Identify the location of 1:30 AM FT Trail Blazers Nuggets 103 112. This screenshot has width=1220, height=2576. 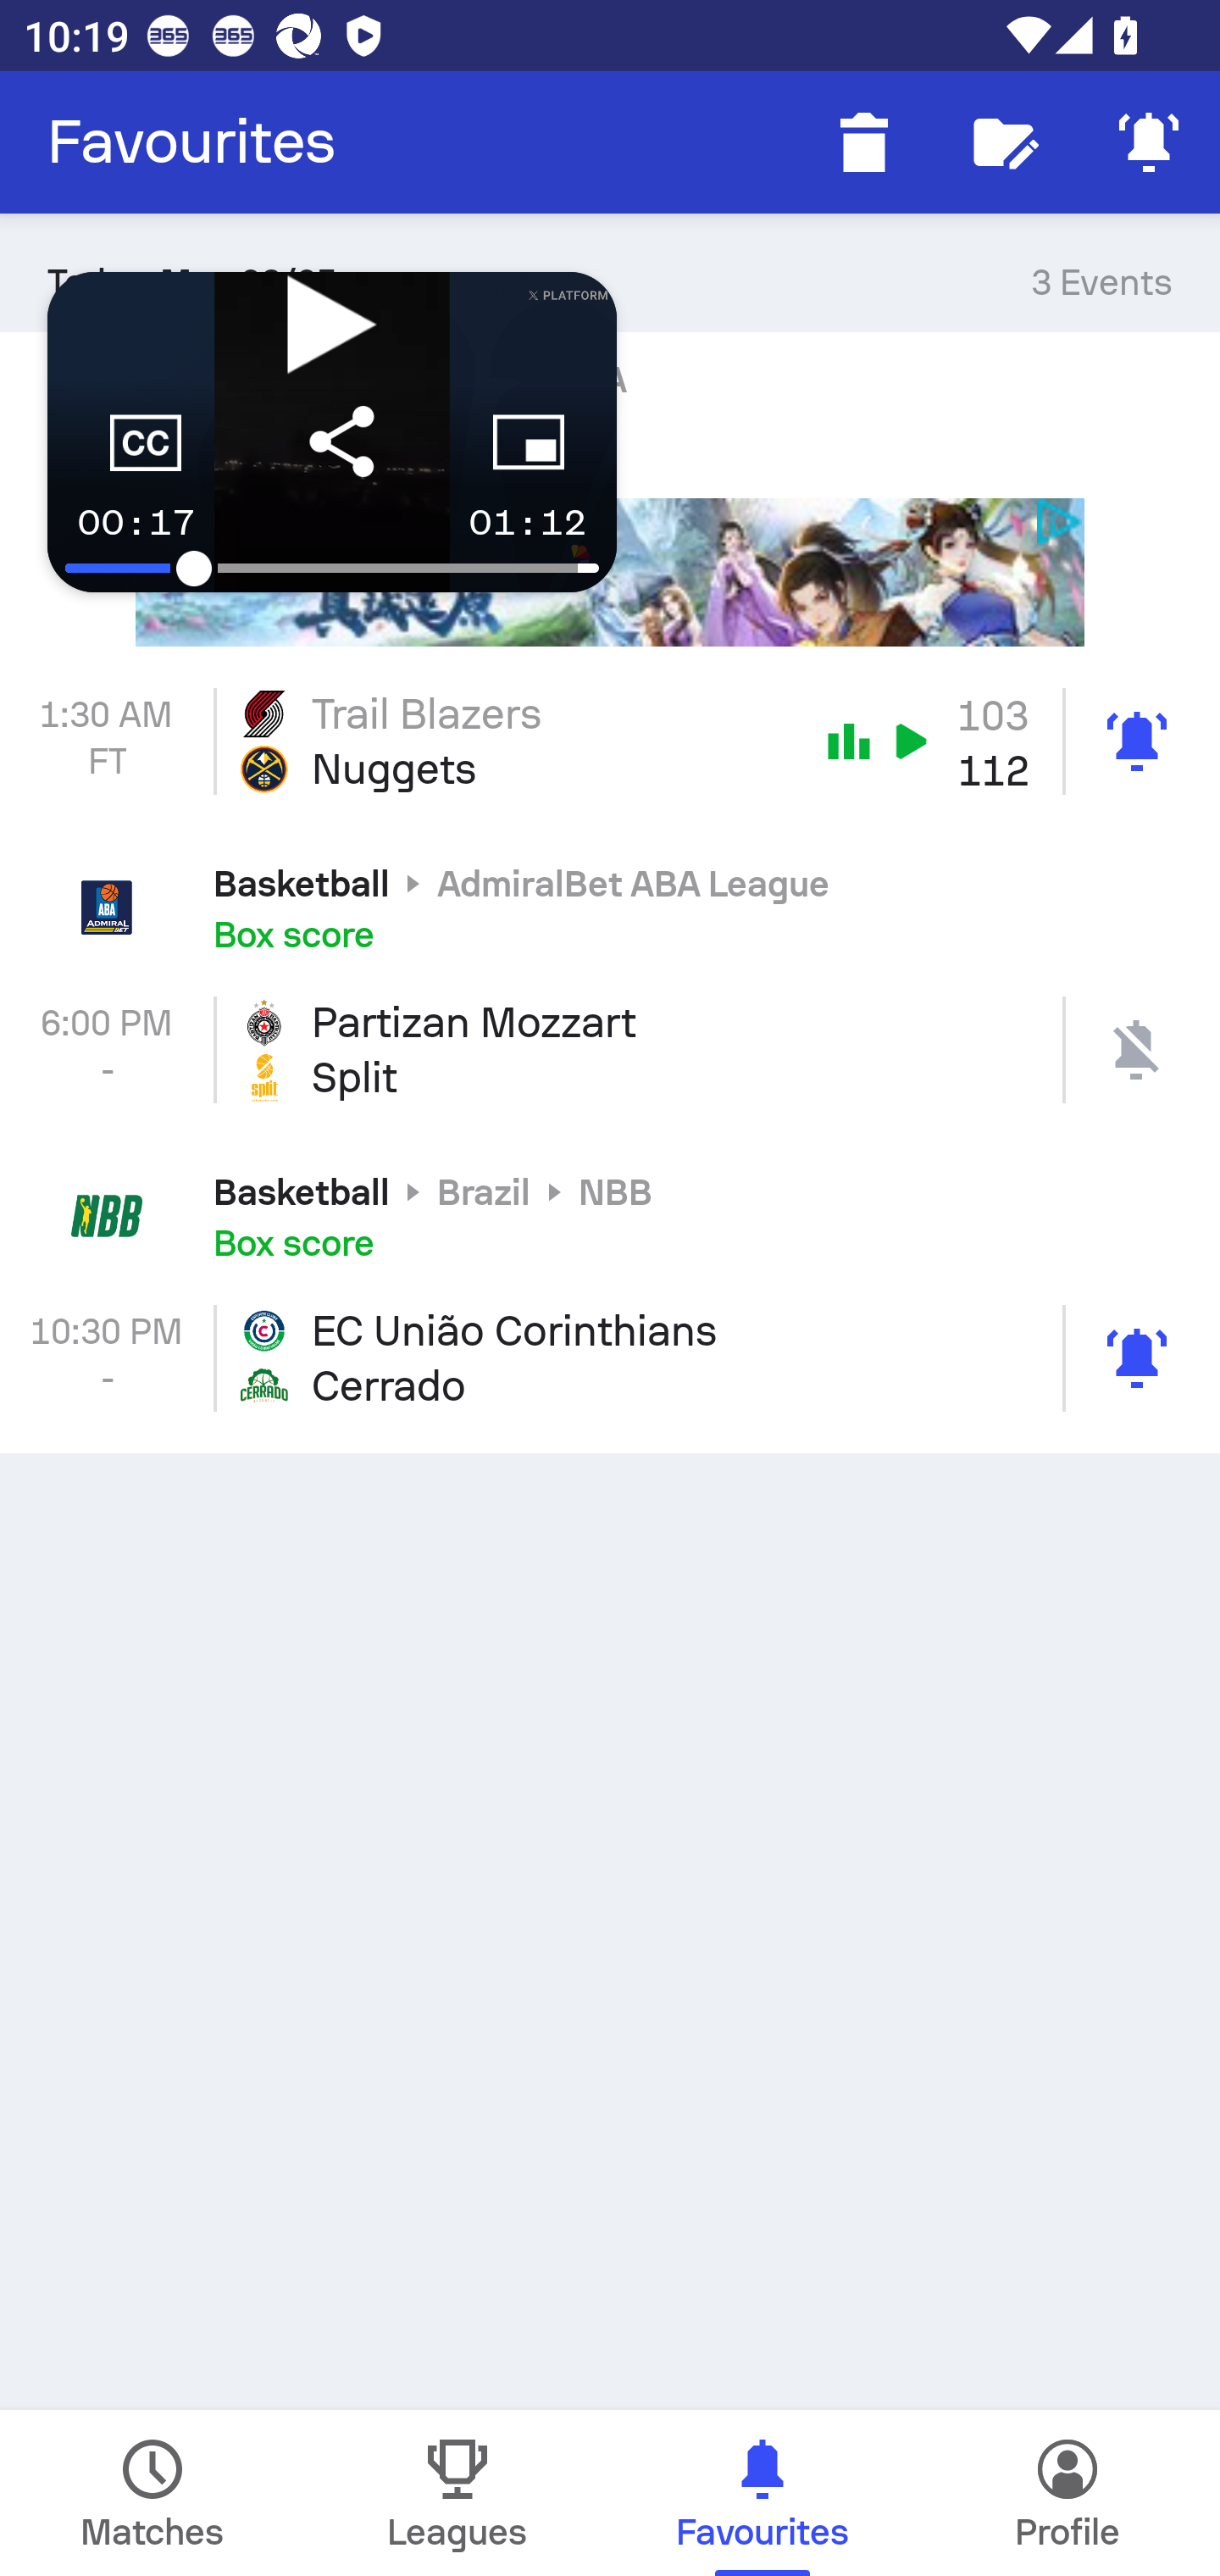
(610, 741).